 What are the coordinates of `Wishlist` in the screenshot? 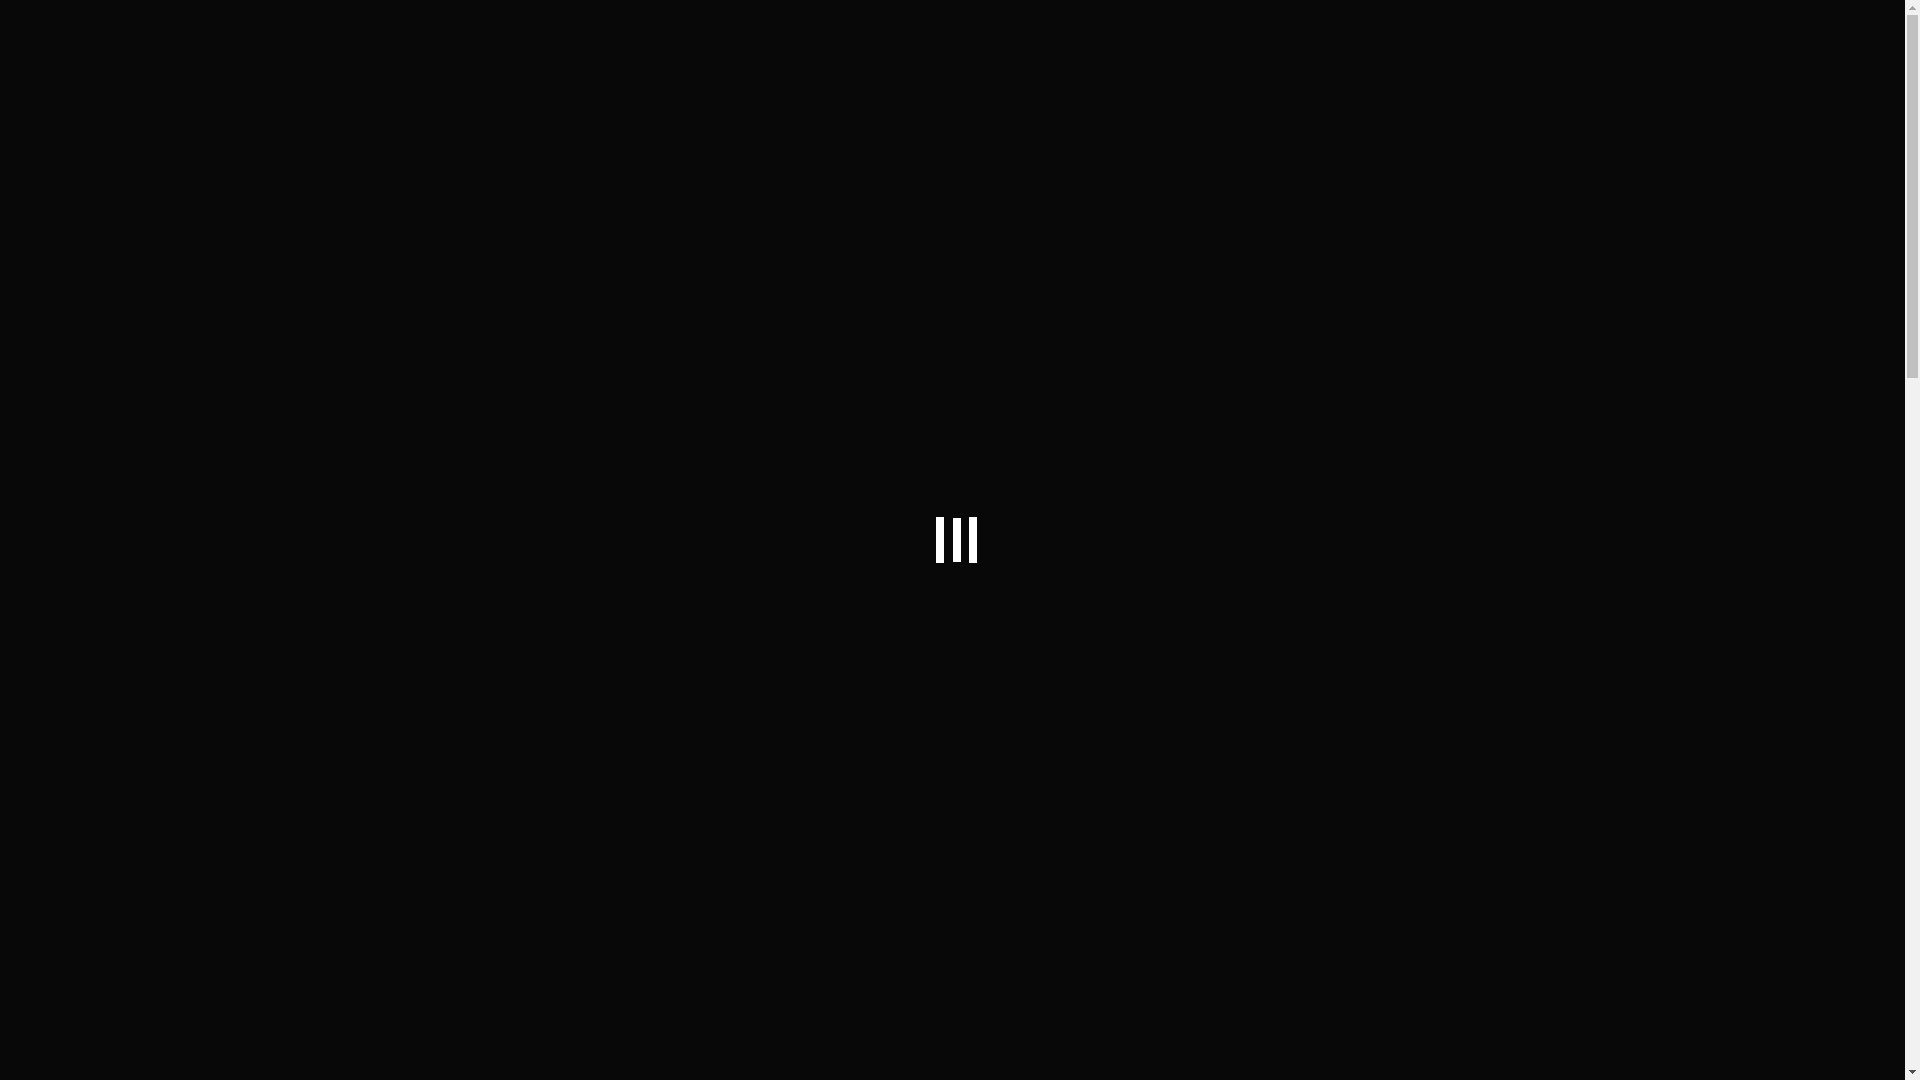 It's located at (1080, 40).